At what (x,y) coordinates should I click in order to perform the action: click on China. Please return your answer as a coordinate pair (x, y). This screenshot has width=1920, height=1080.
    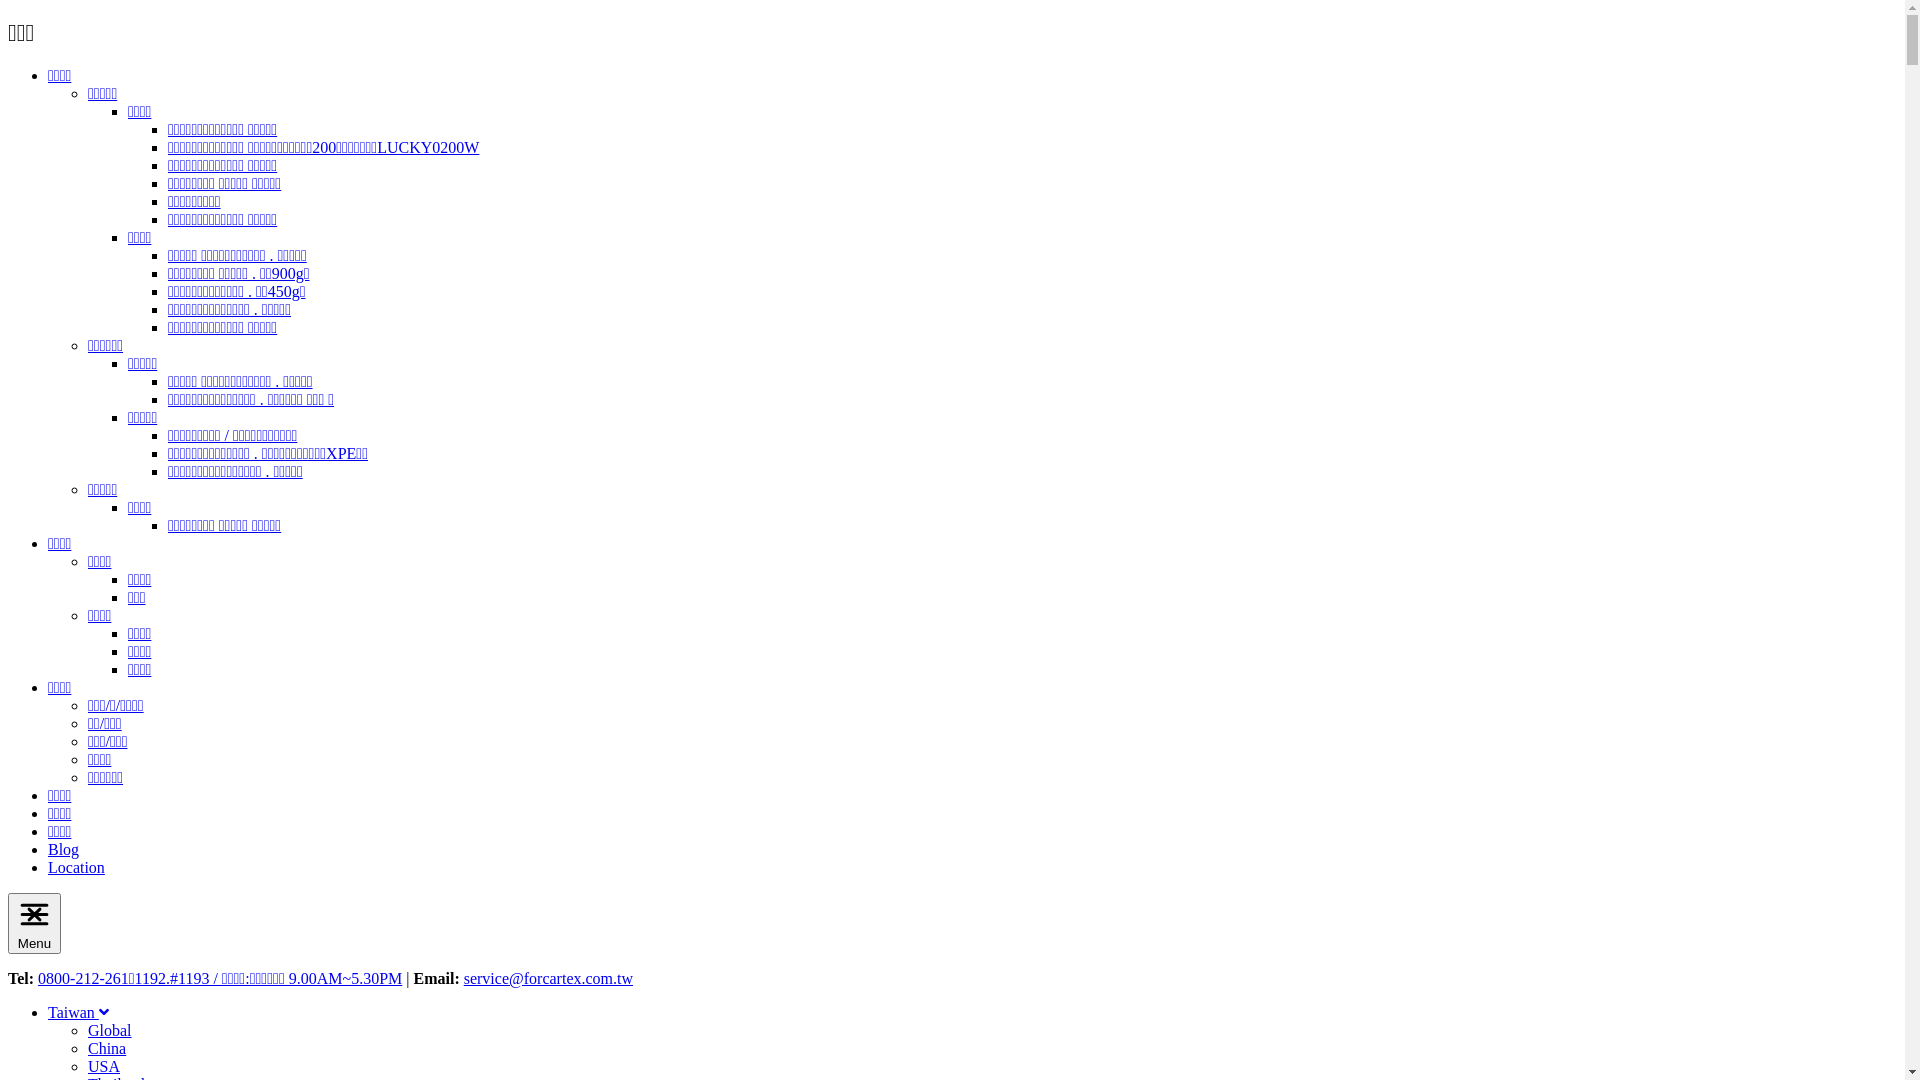
    Looking at the image, I should click on (107, 1048).